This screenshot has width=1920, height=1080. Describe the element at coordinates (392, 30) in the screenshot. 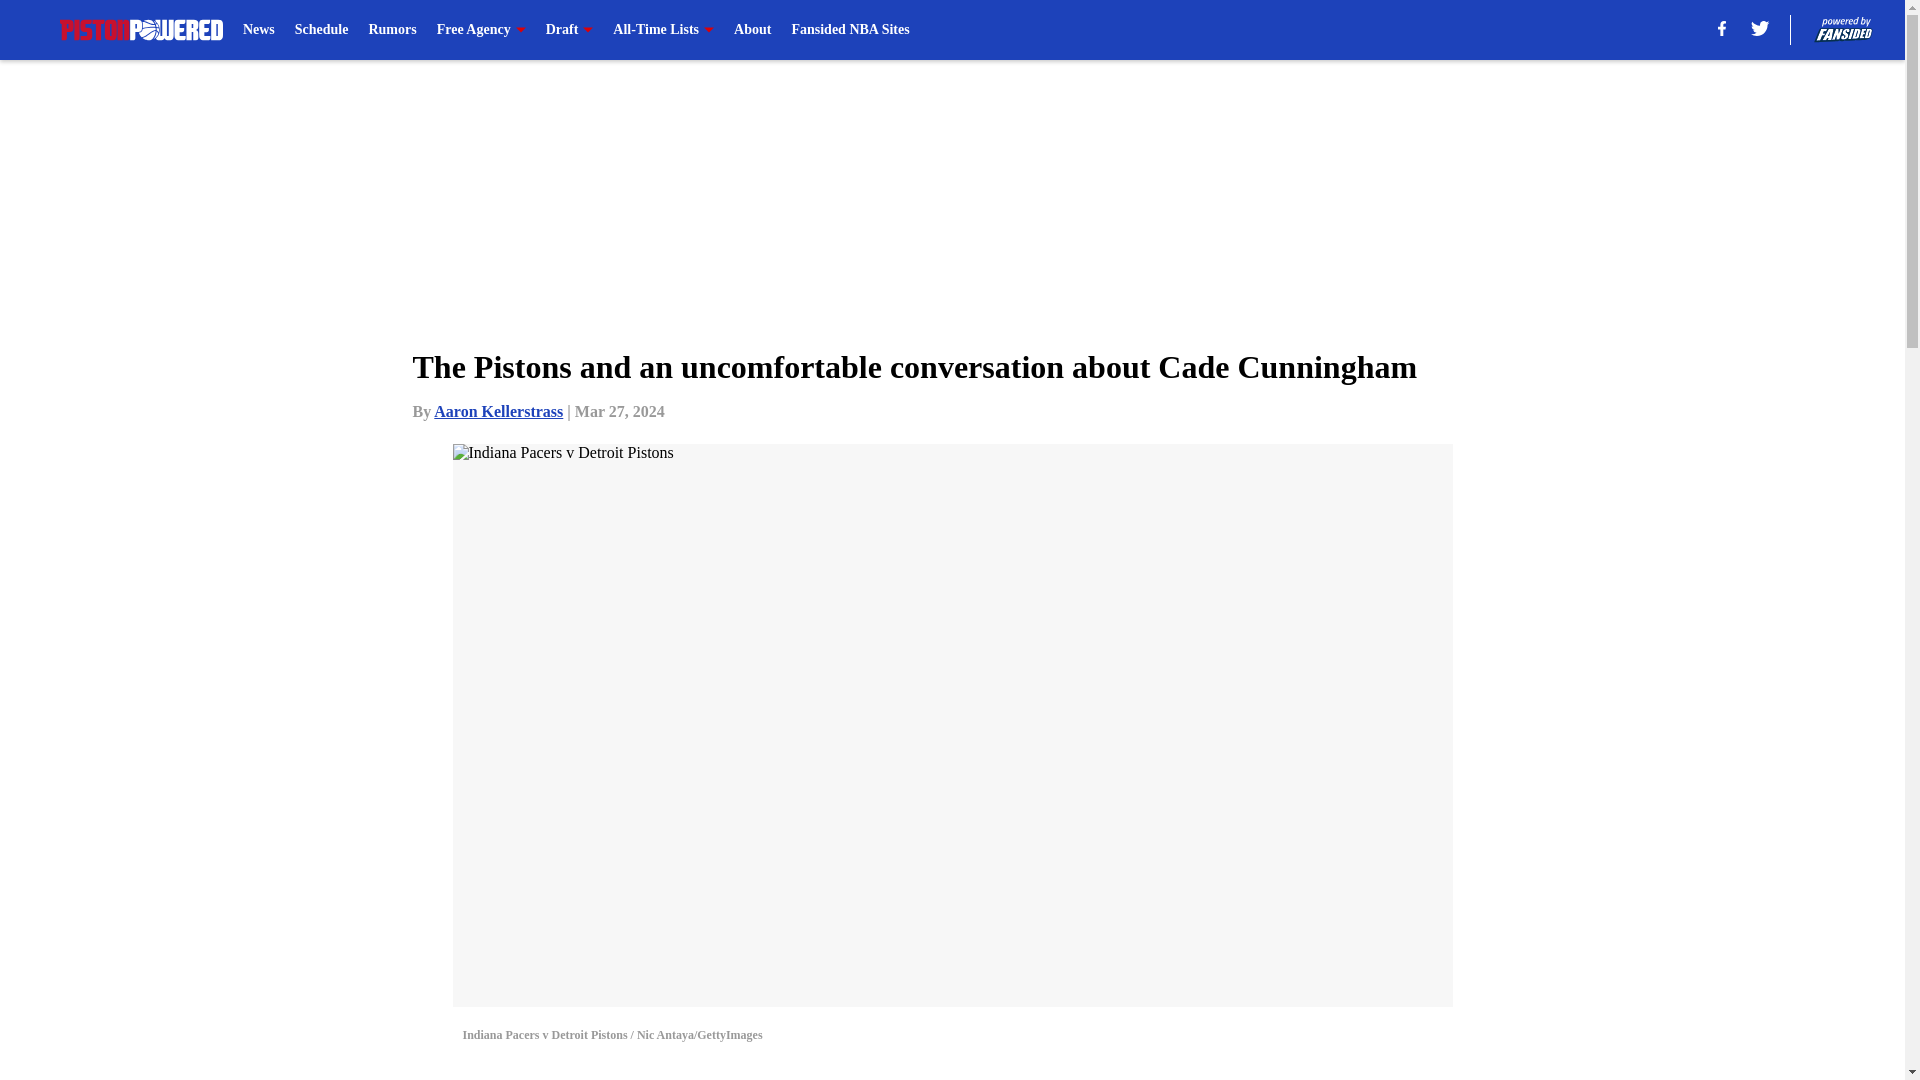

I see `Rumors` at that location.